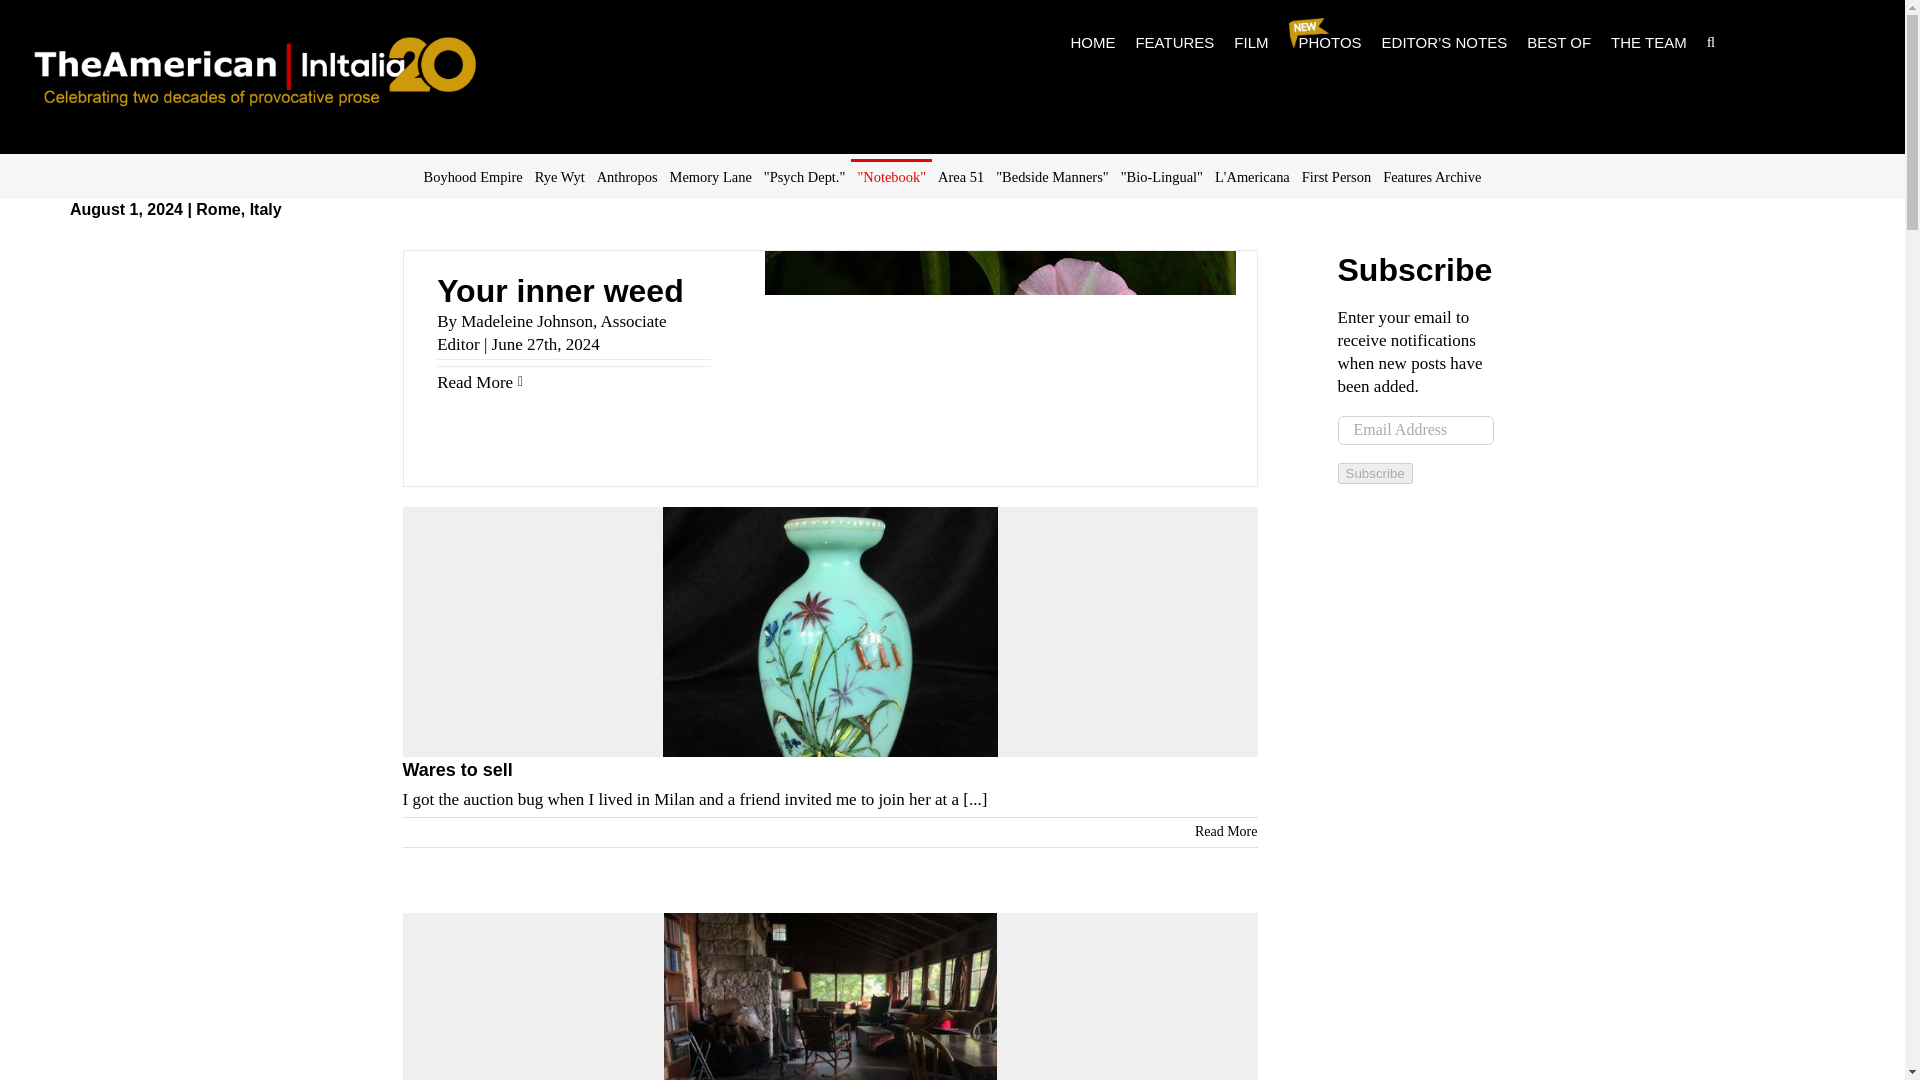 The height and width of the screenshot is (1080, 1920). Describe the element at coordinates (1325, 42) in the screenshot. I see `PHOTOS` at that location.